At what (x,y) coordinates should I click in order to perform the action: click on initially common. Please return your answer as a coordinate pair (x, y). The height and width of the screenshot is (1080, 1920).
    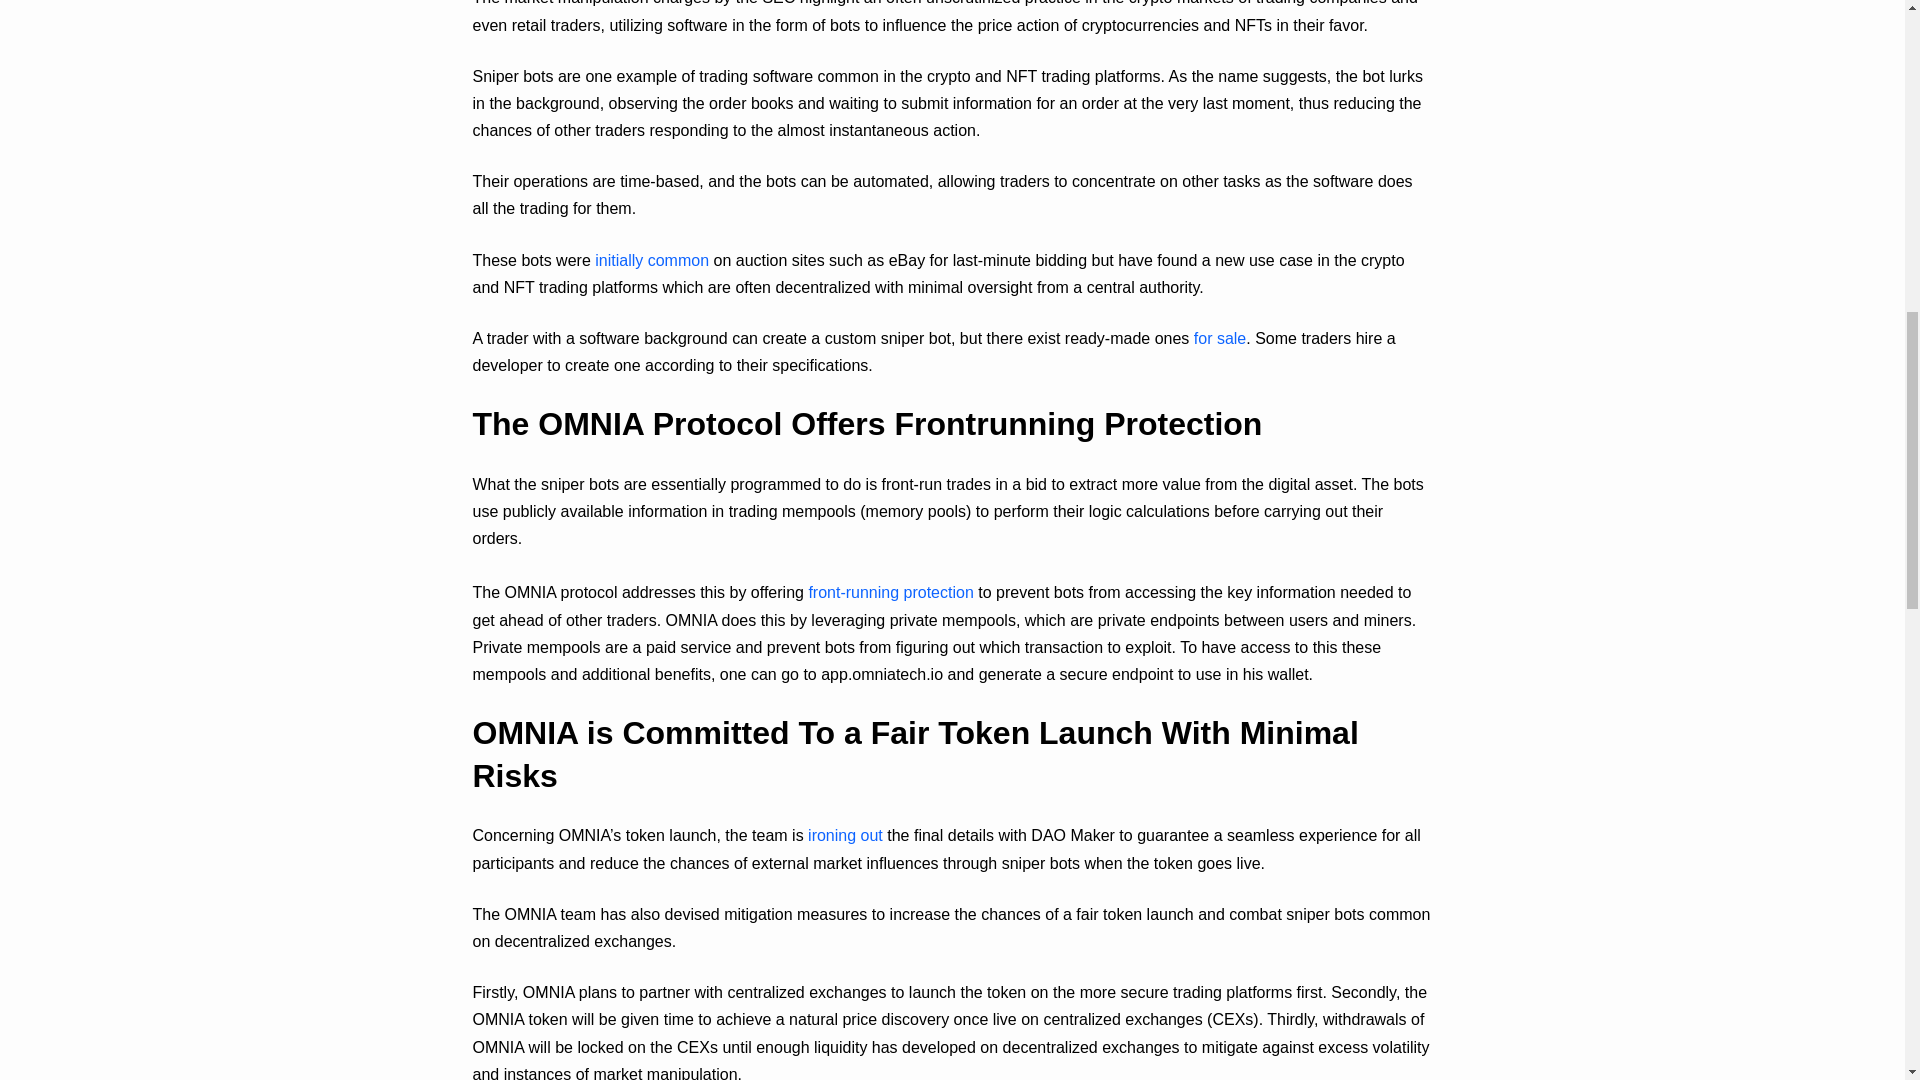
    Looking at the image, I should click on (652, 260).